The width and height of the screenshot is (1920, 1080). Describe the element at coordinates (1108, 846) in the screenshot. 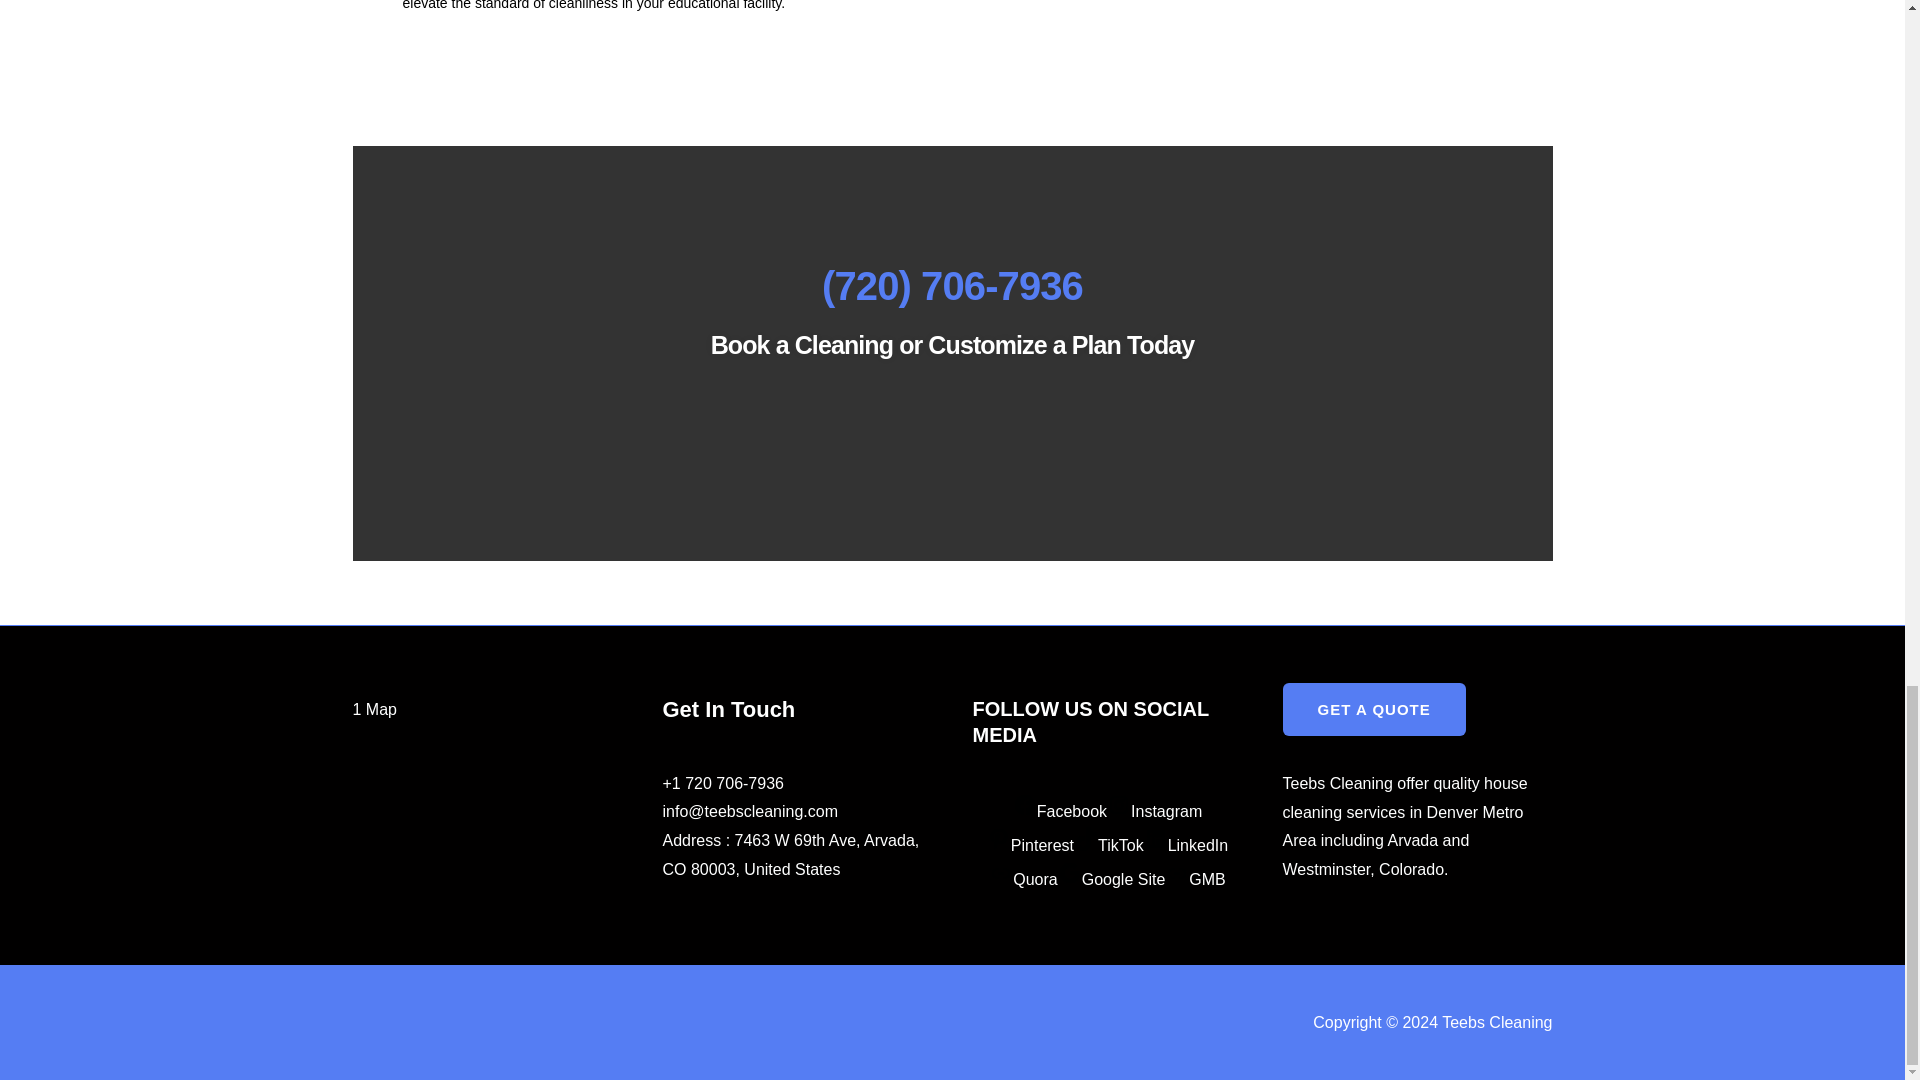

I see `TikTok` at that location.